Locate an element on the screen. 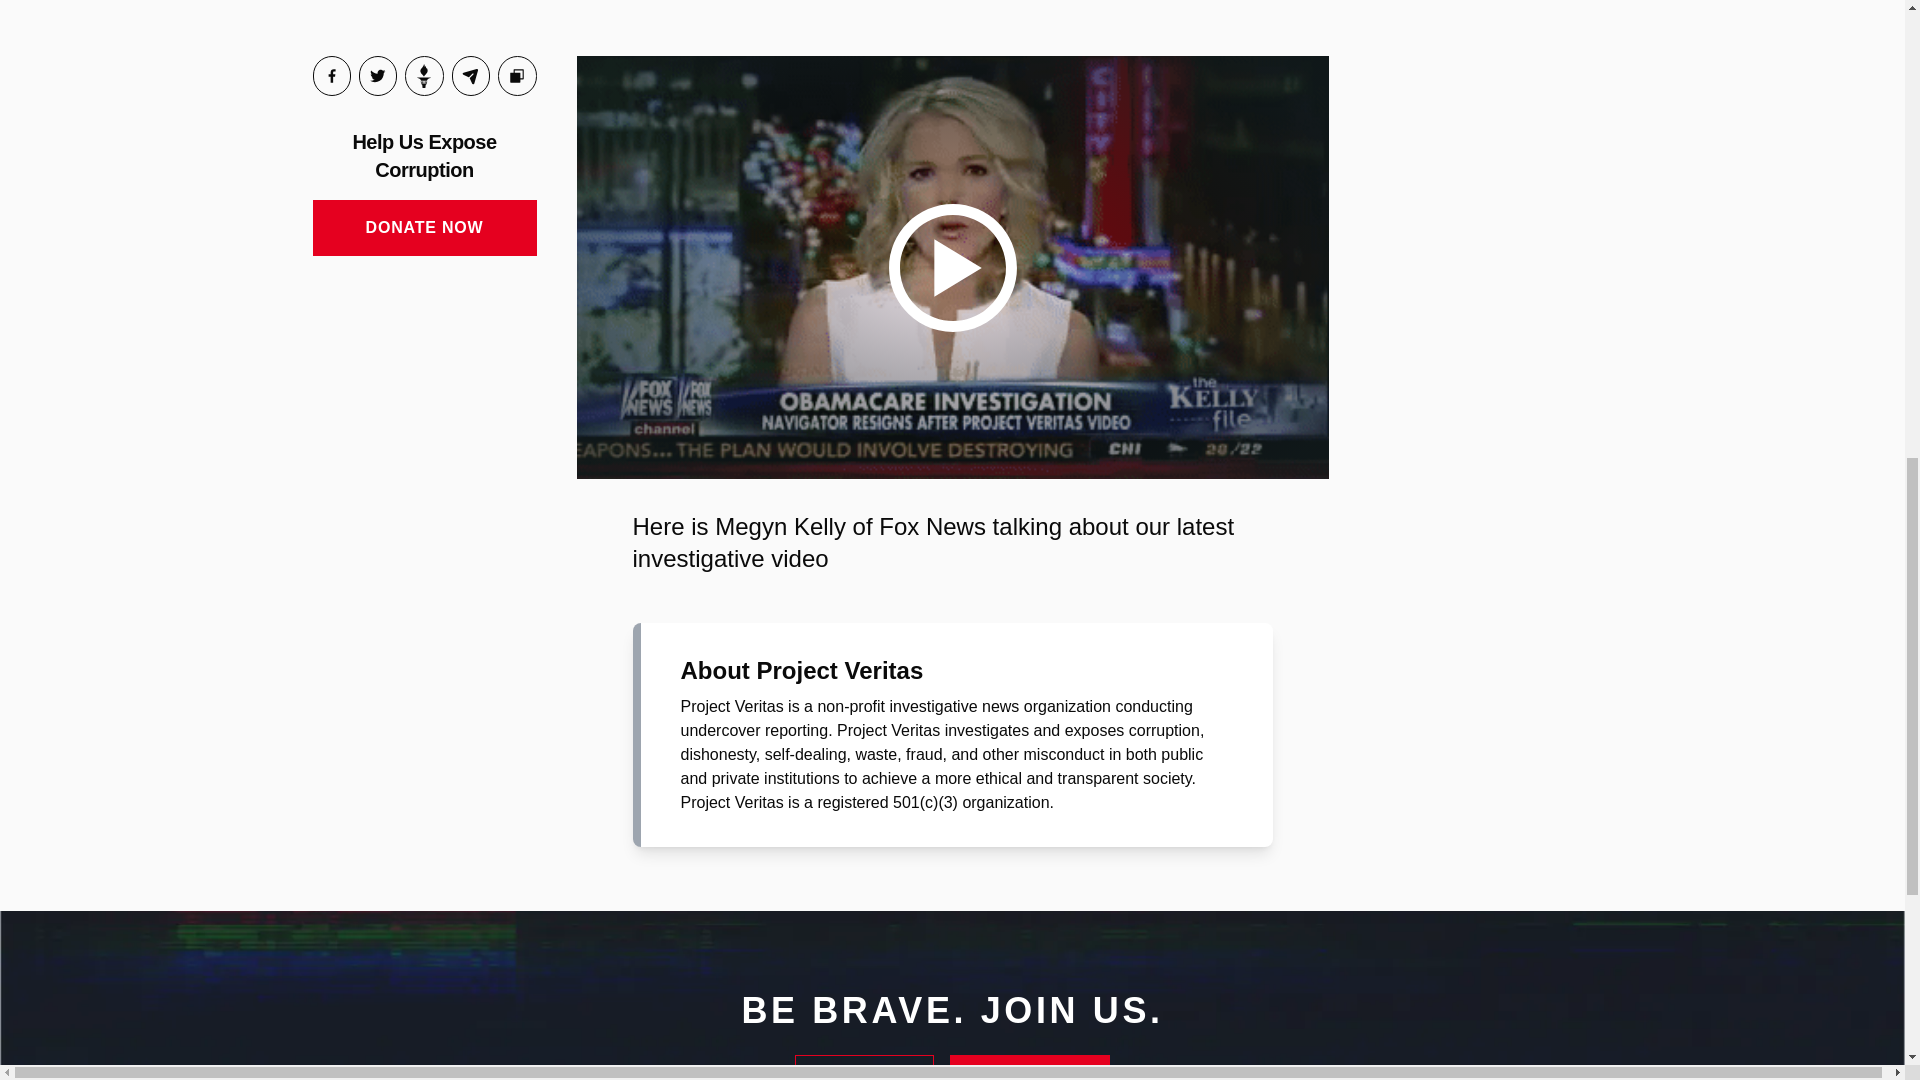  Gettr is located at coordinates (424, 76).